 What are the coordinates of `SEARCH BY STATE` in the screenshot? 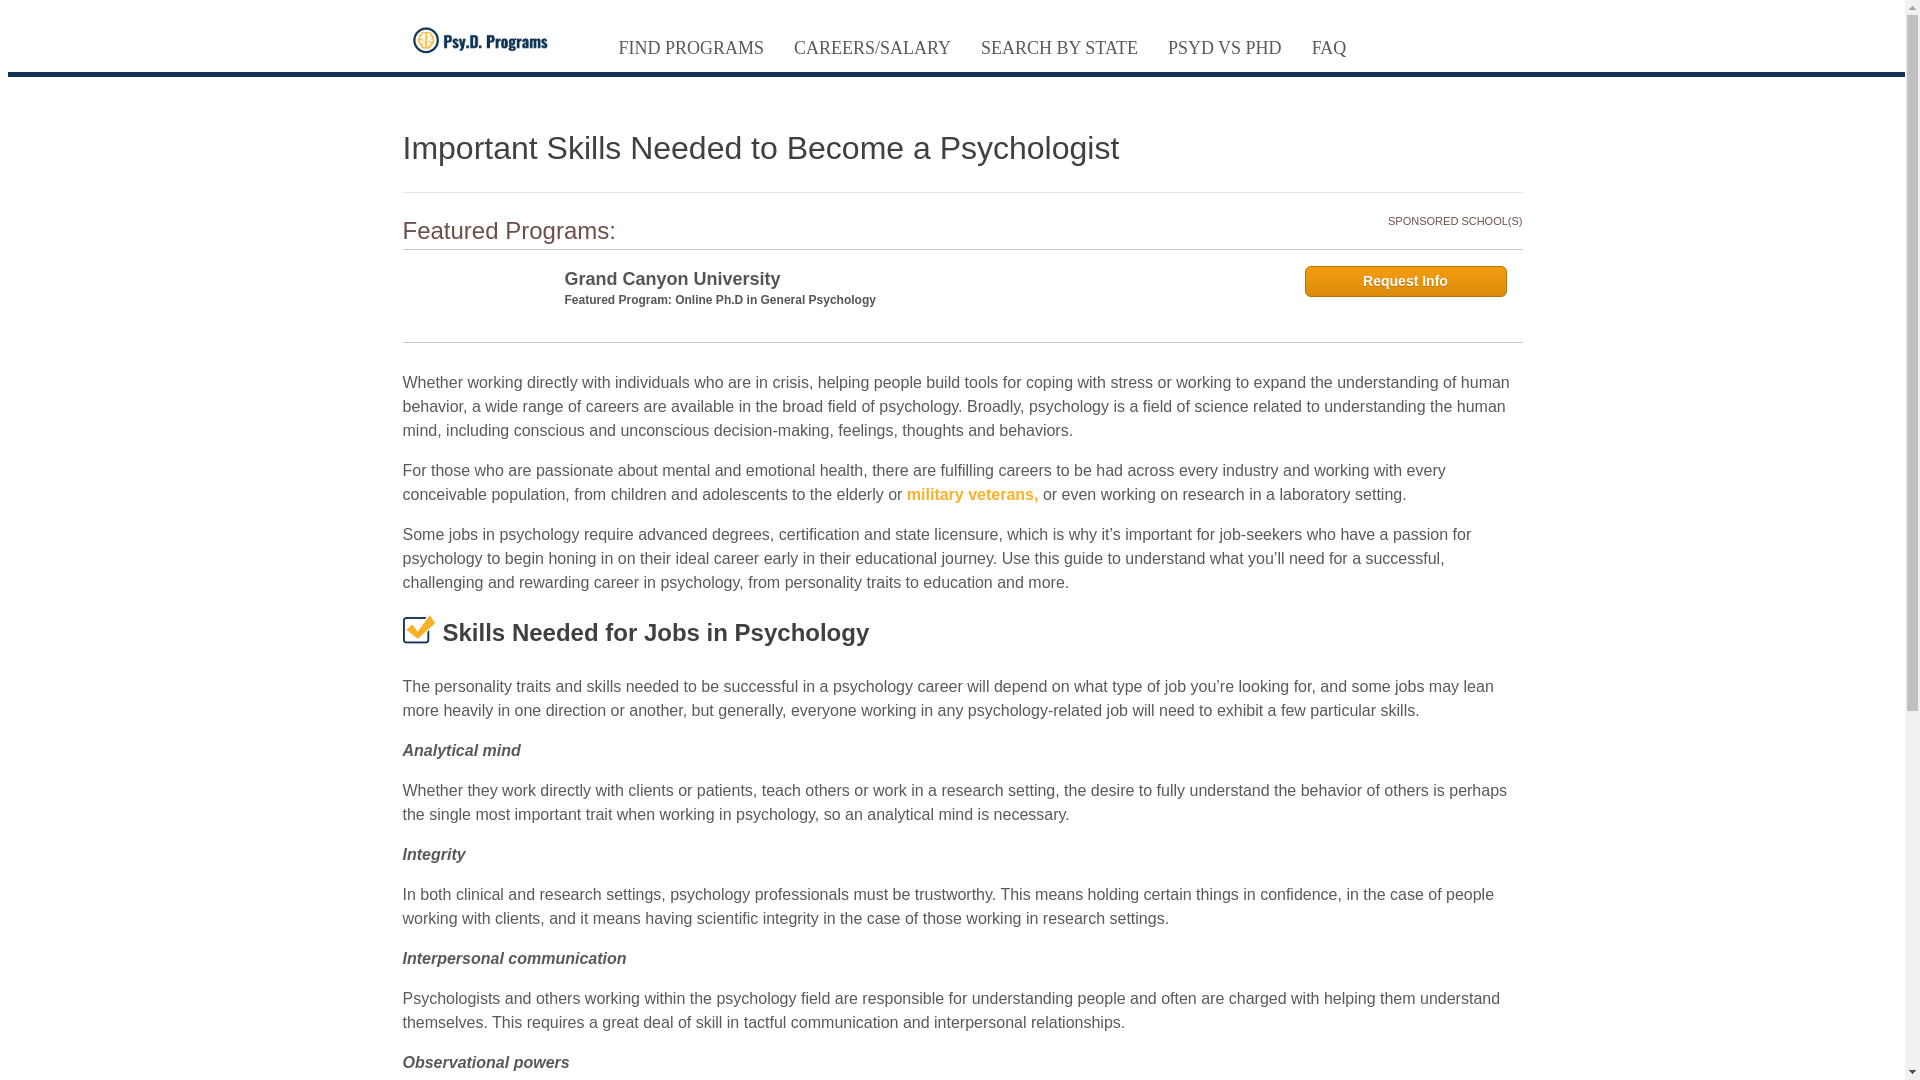 It's located at (1059, 48).